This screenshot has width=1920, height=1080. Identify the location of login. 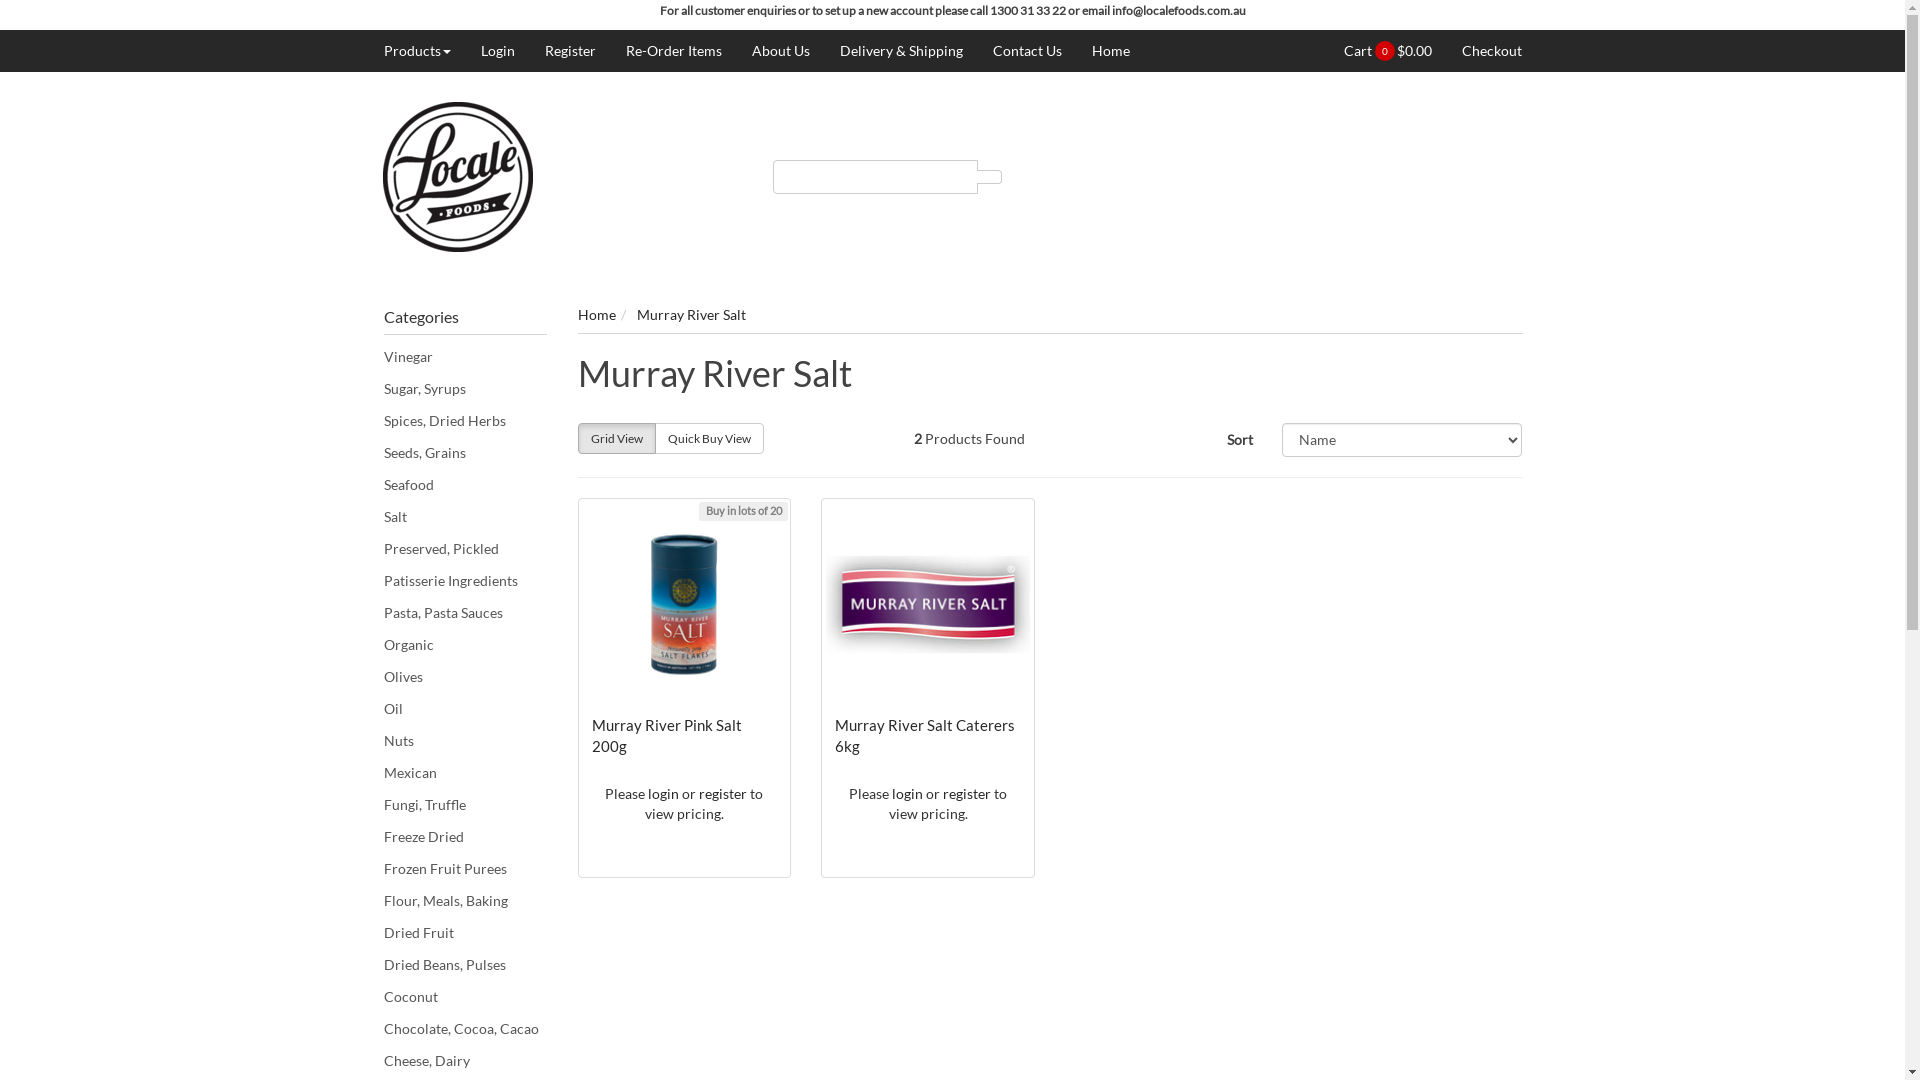
(908, 794).